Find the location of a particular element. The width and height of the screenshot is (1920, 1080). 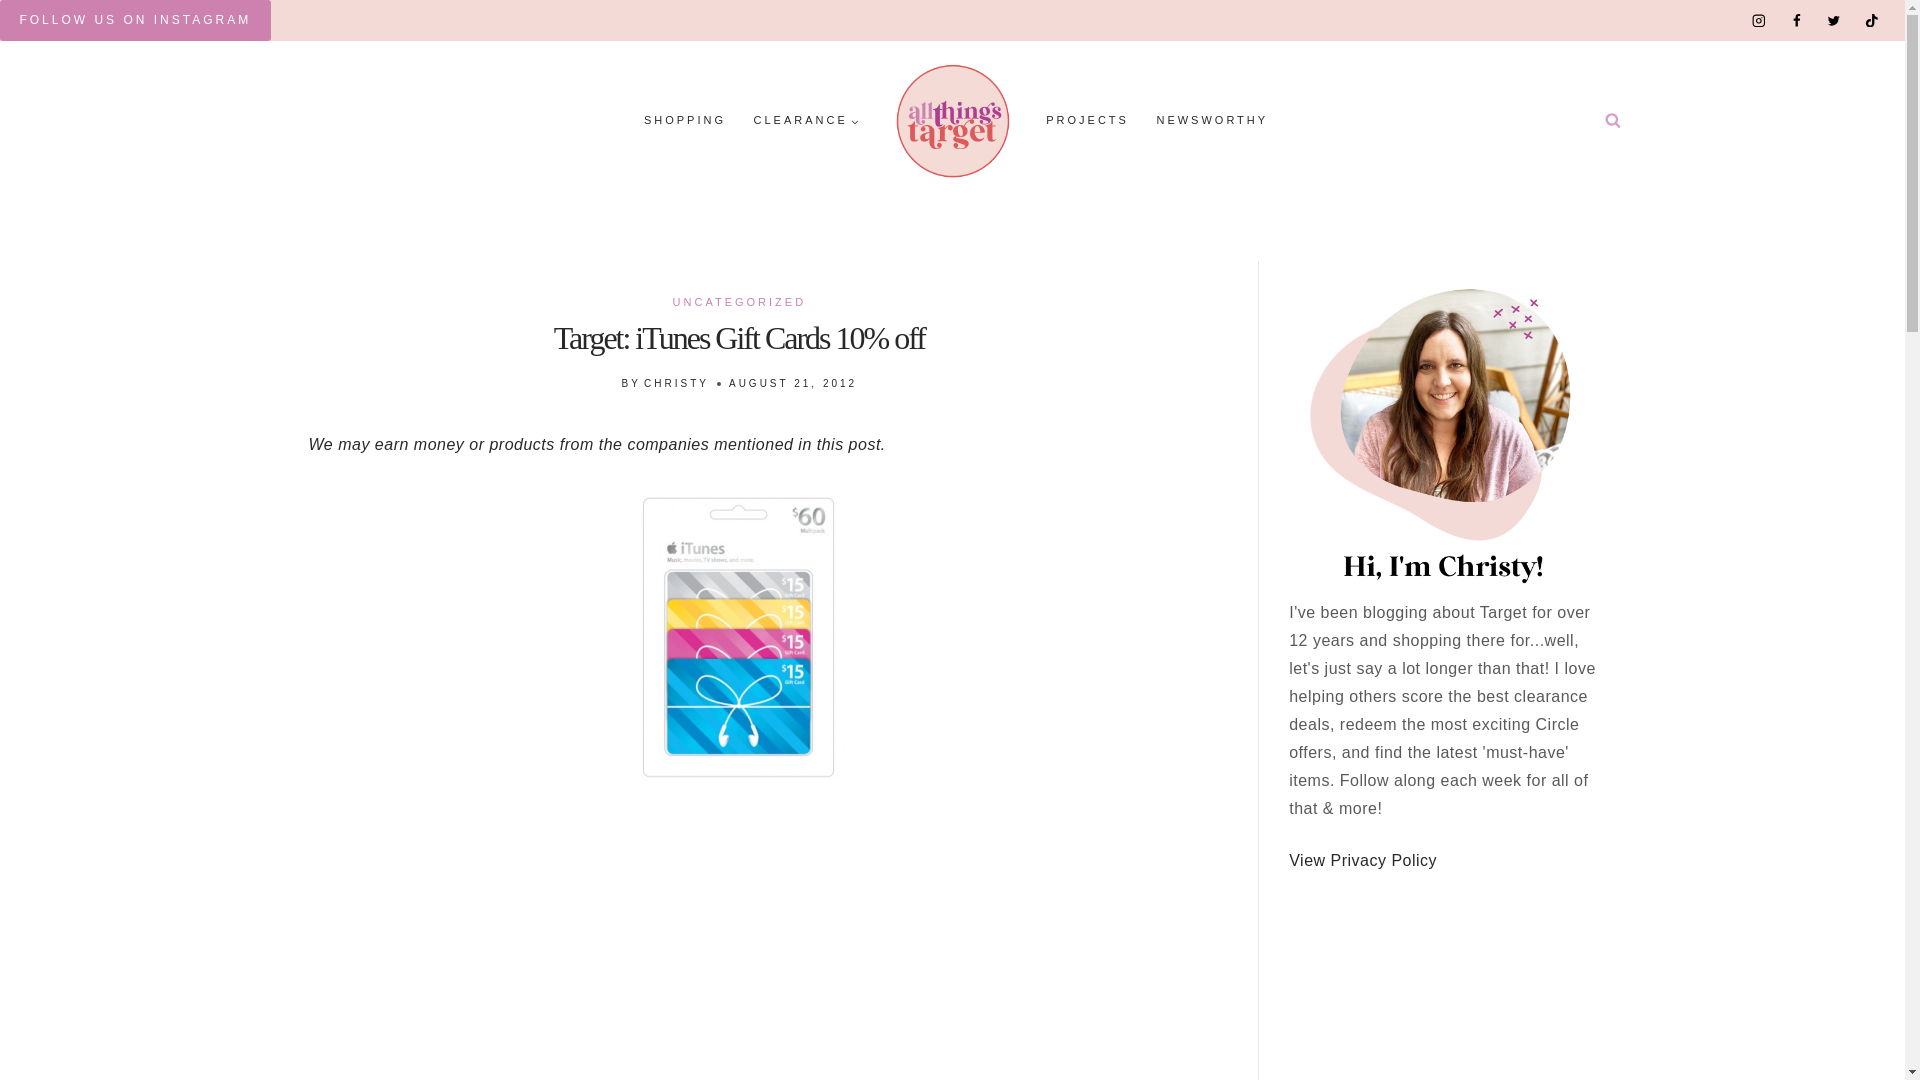

CHRISTY is located at coordinates (676, 383).